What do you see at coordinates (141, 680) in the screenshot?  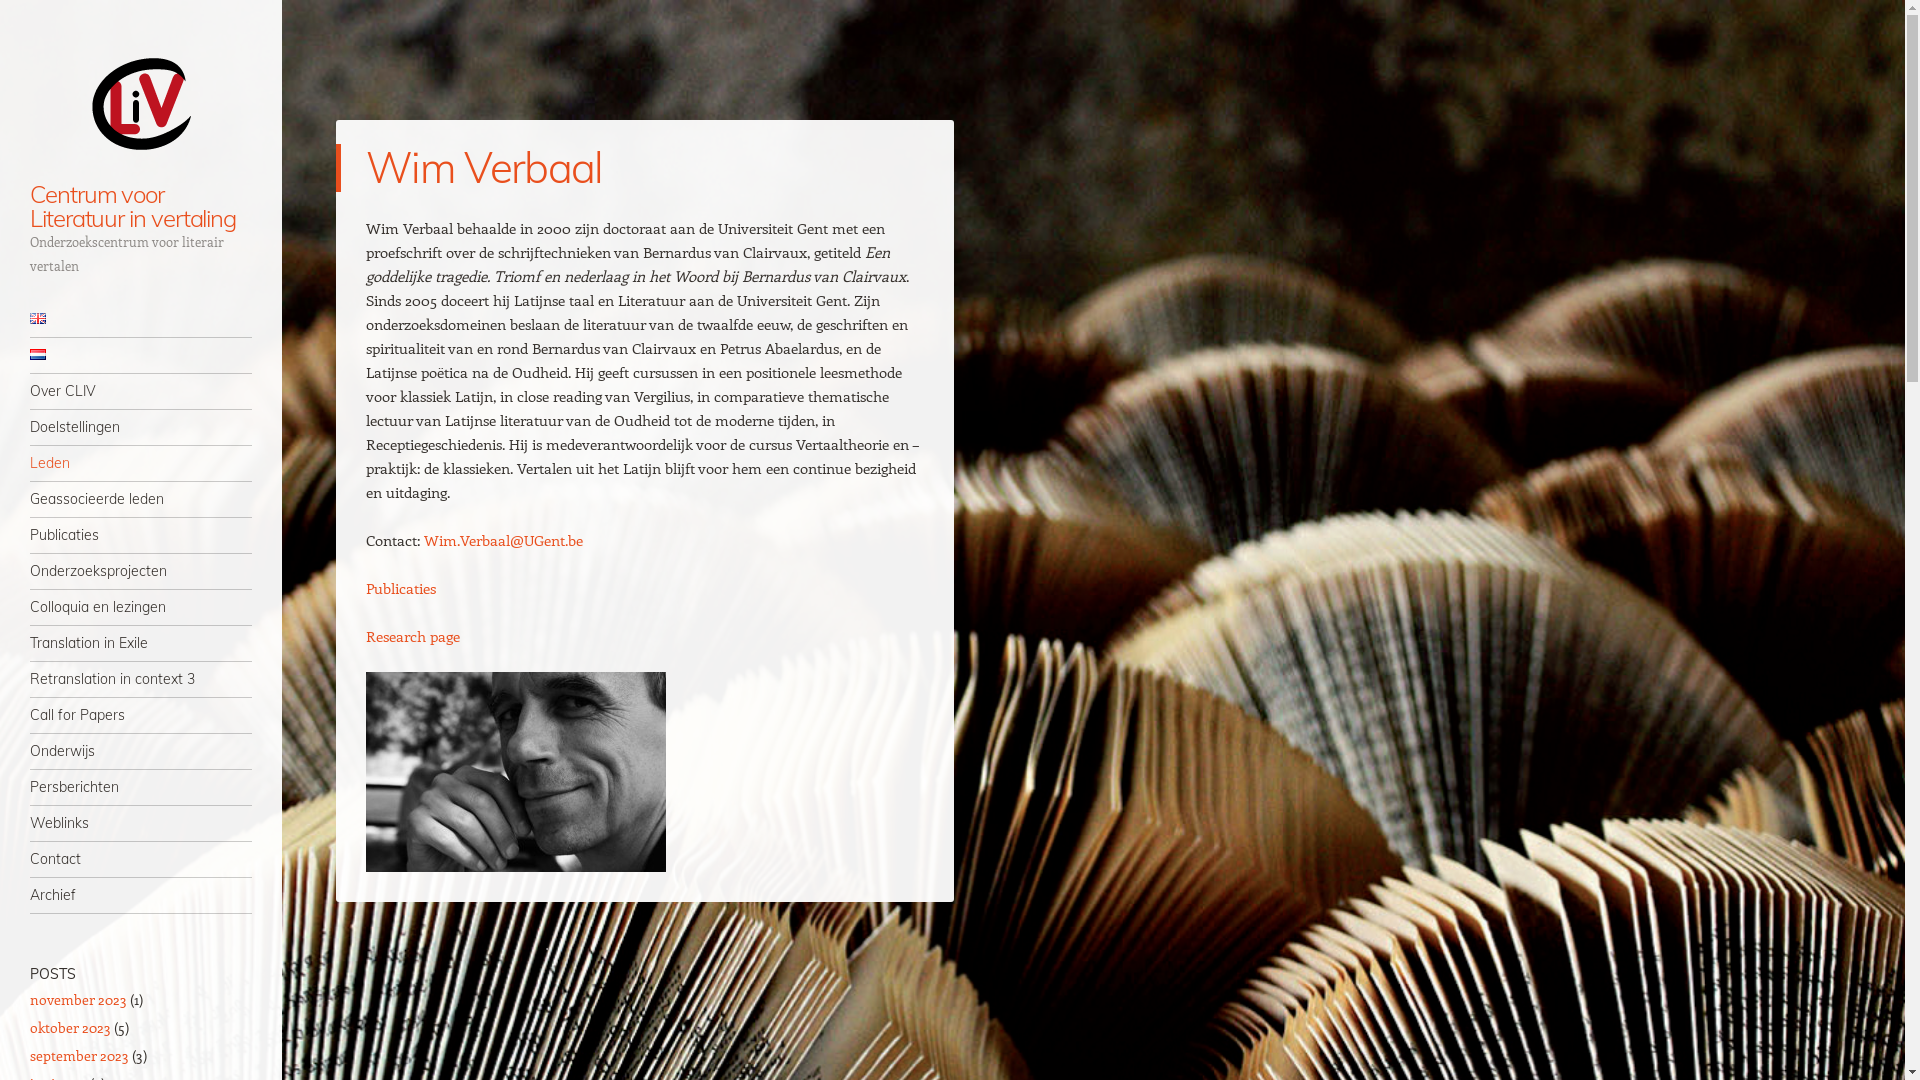 I see `Retranslation in context 3` at bounding box center [141, 680].